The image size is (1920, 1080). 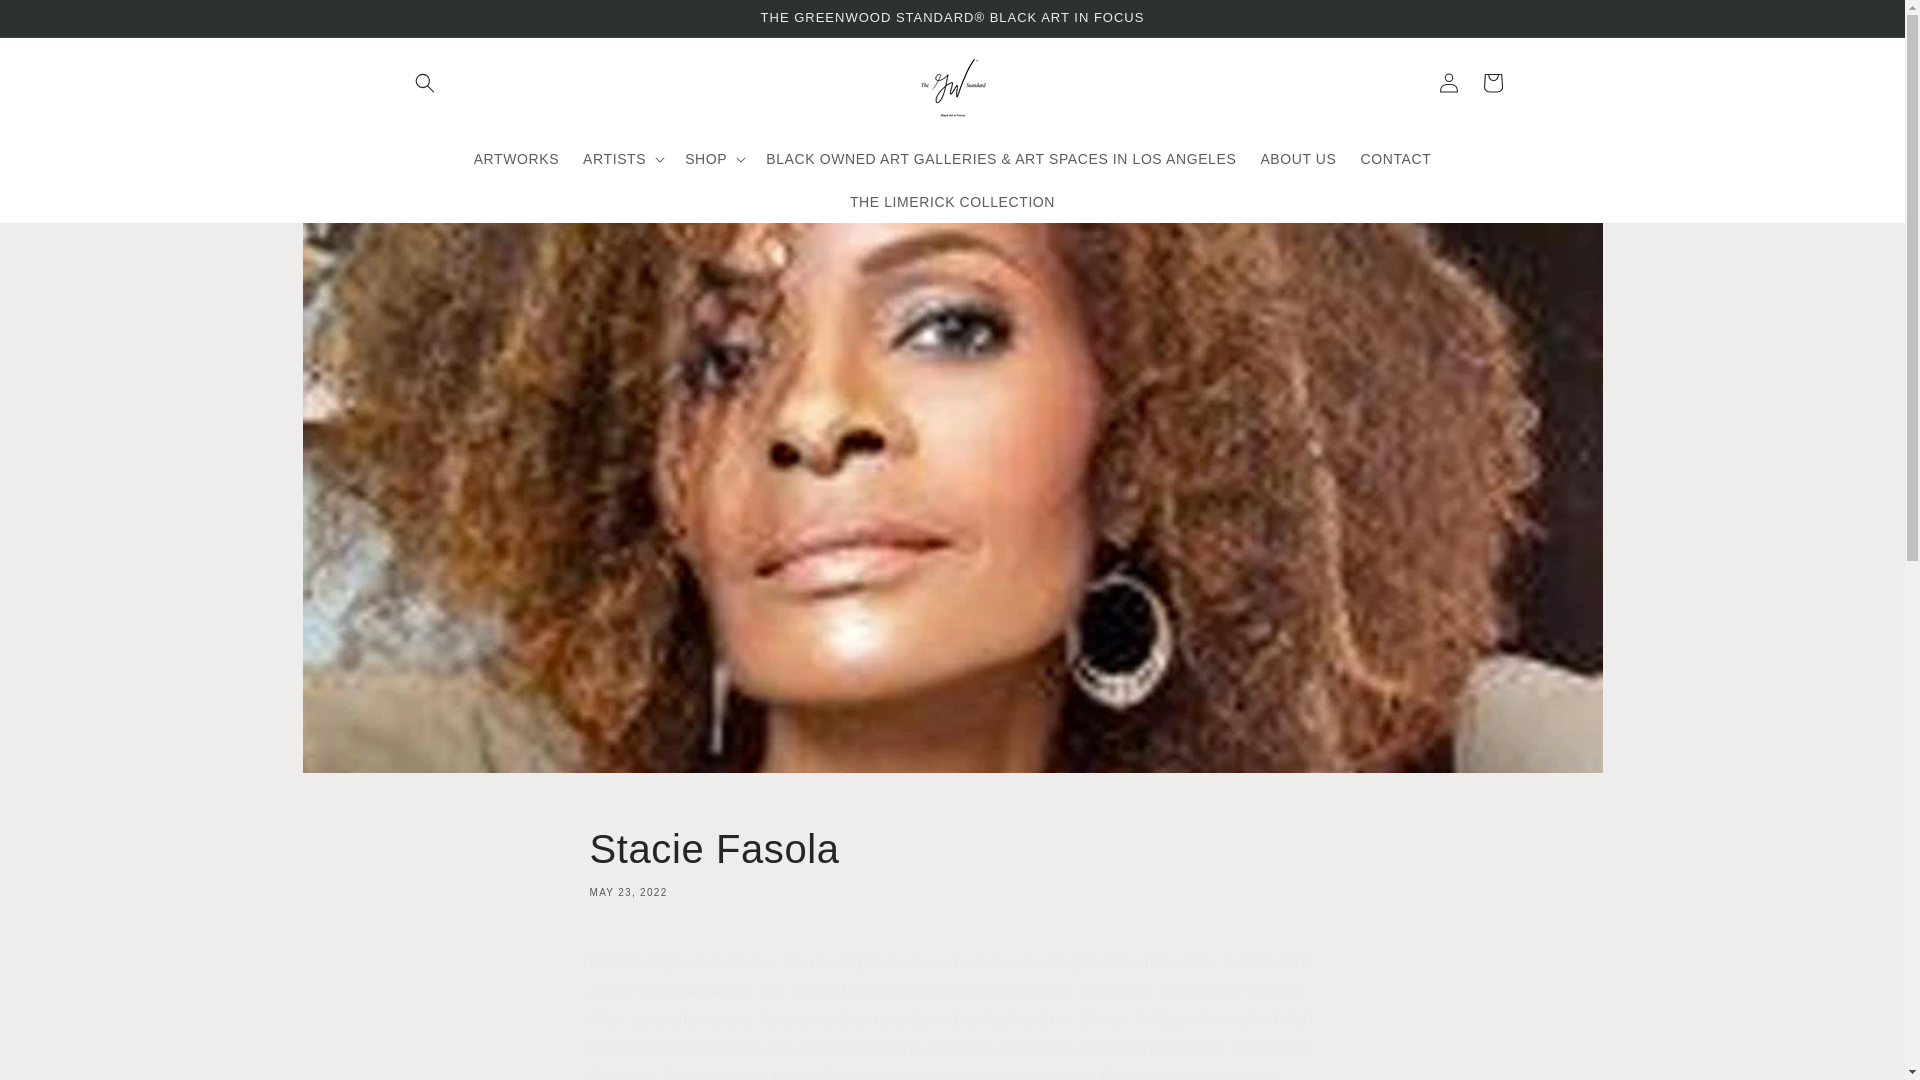 What do you see at coordinates (60, 23) in the screenshot?
I see `ARTWORKS` at bounding box center [60, 23].